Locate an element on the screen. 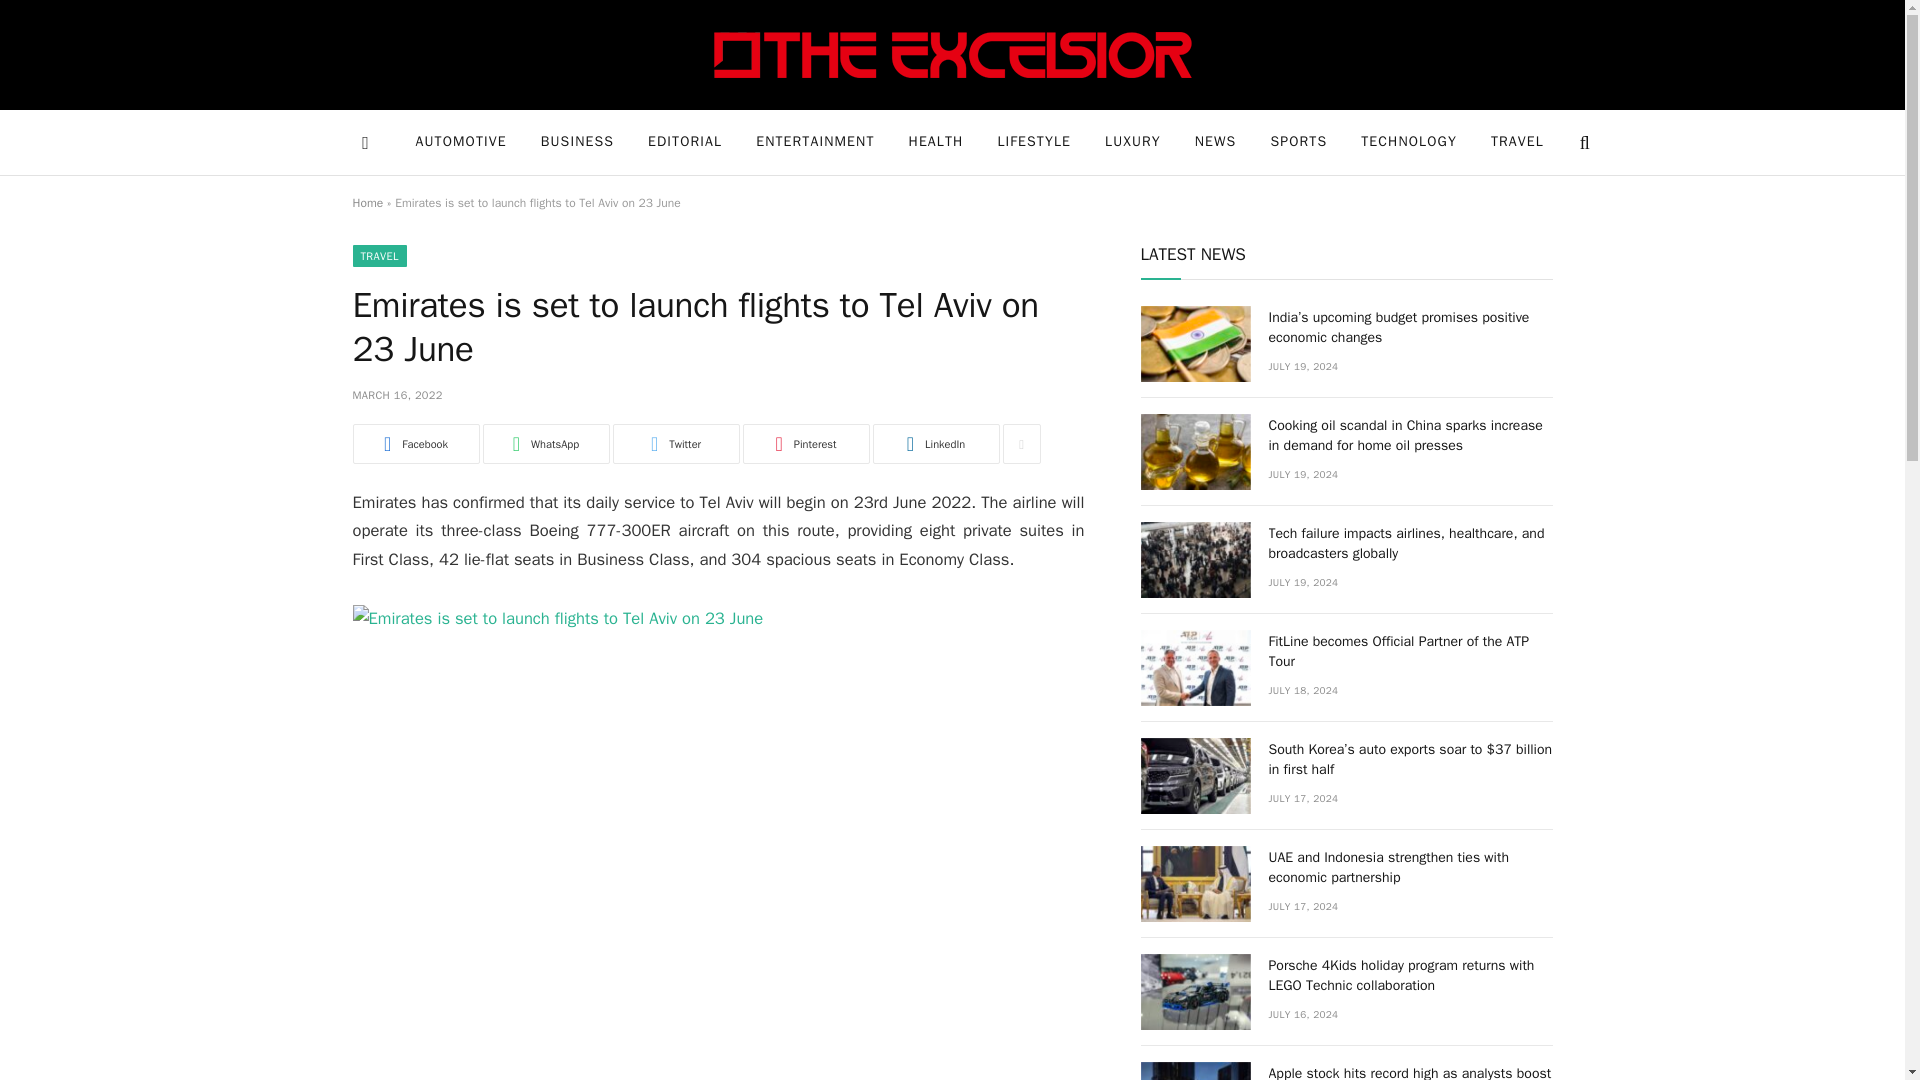 The width and height of the screenshot is (1920, 1080). Share on Pinterest is located at coordinates (805, 444).